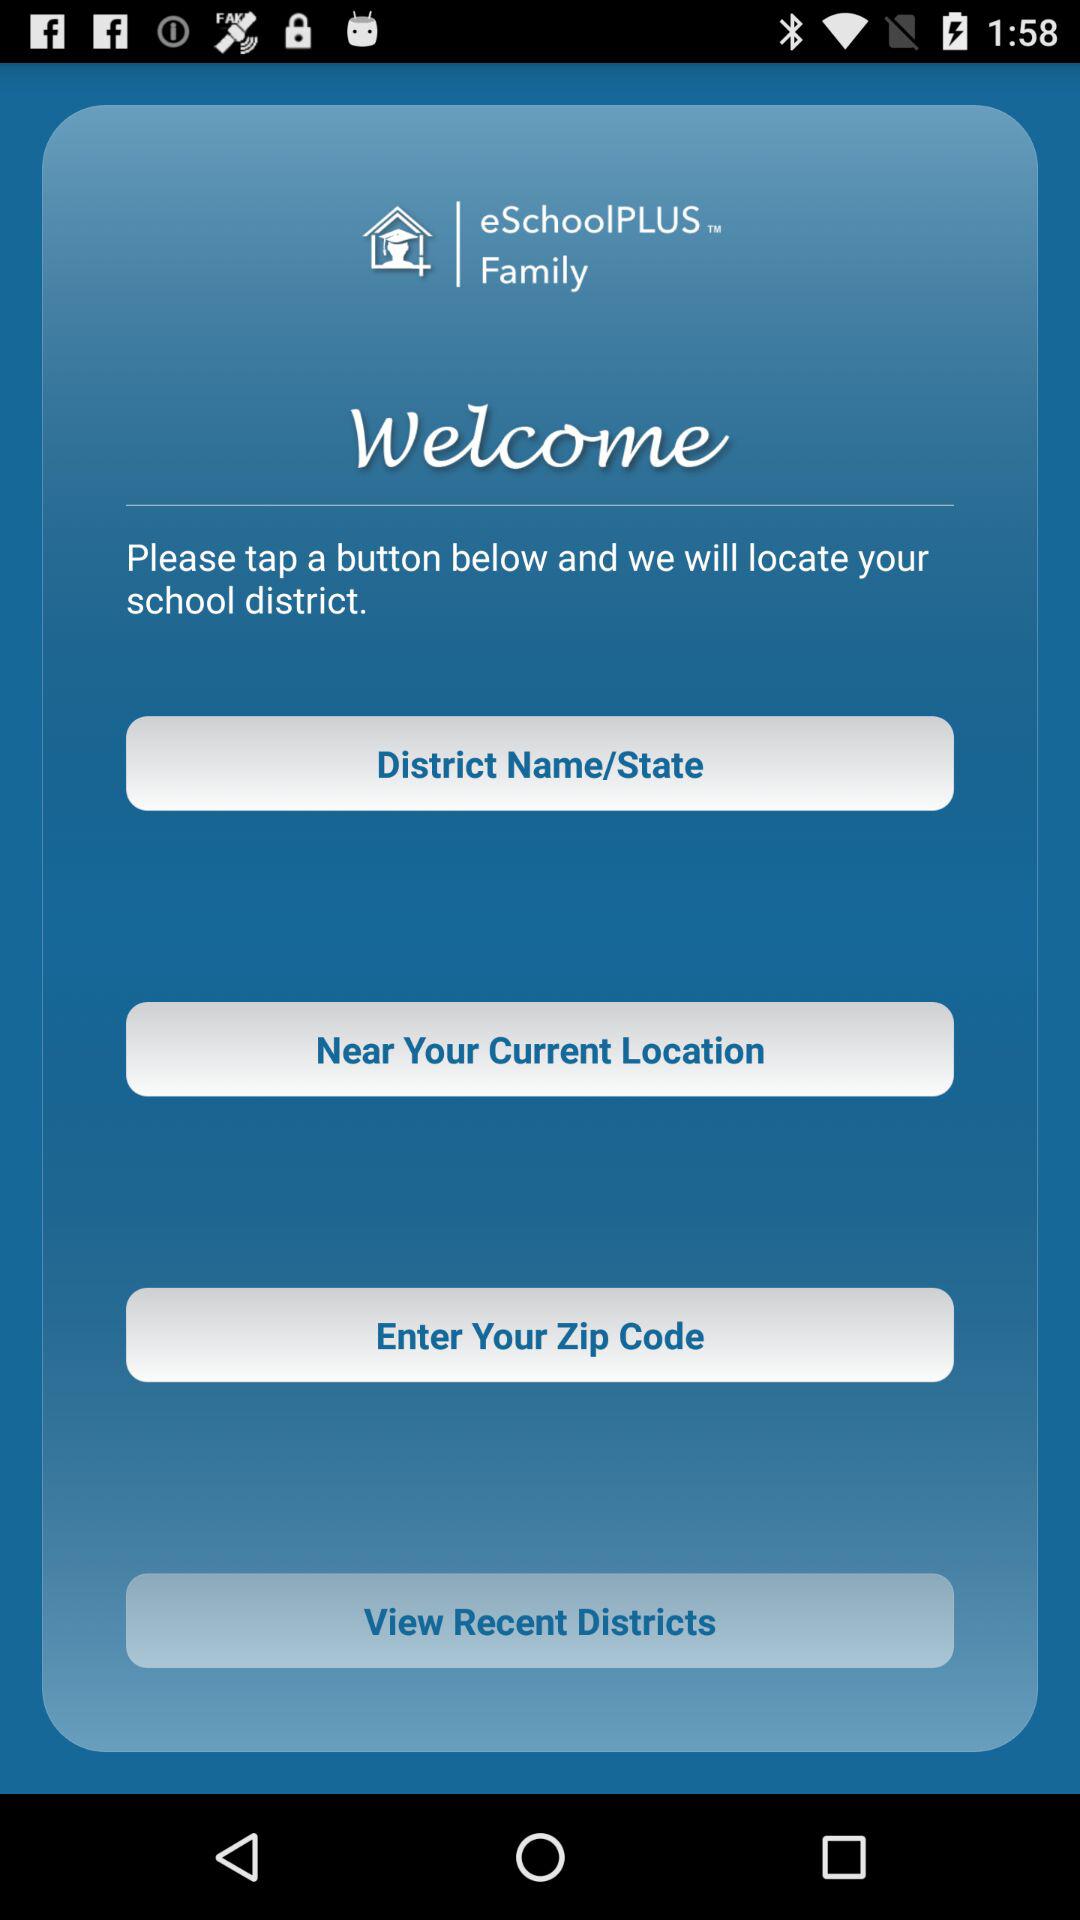  Describe the element at coordinates (540, 763) in the screenshot. I see `press the app below the please tap a app` at that location.